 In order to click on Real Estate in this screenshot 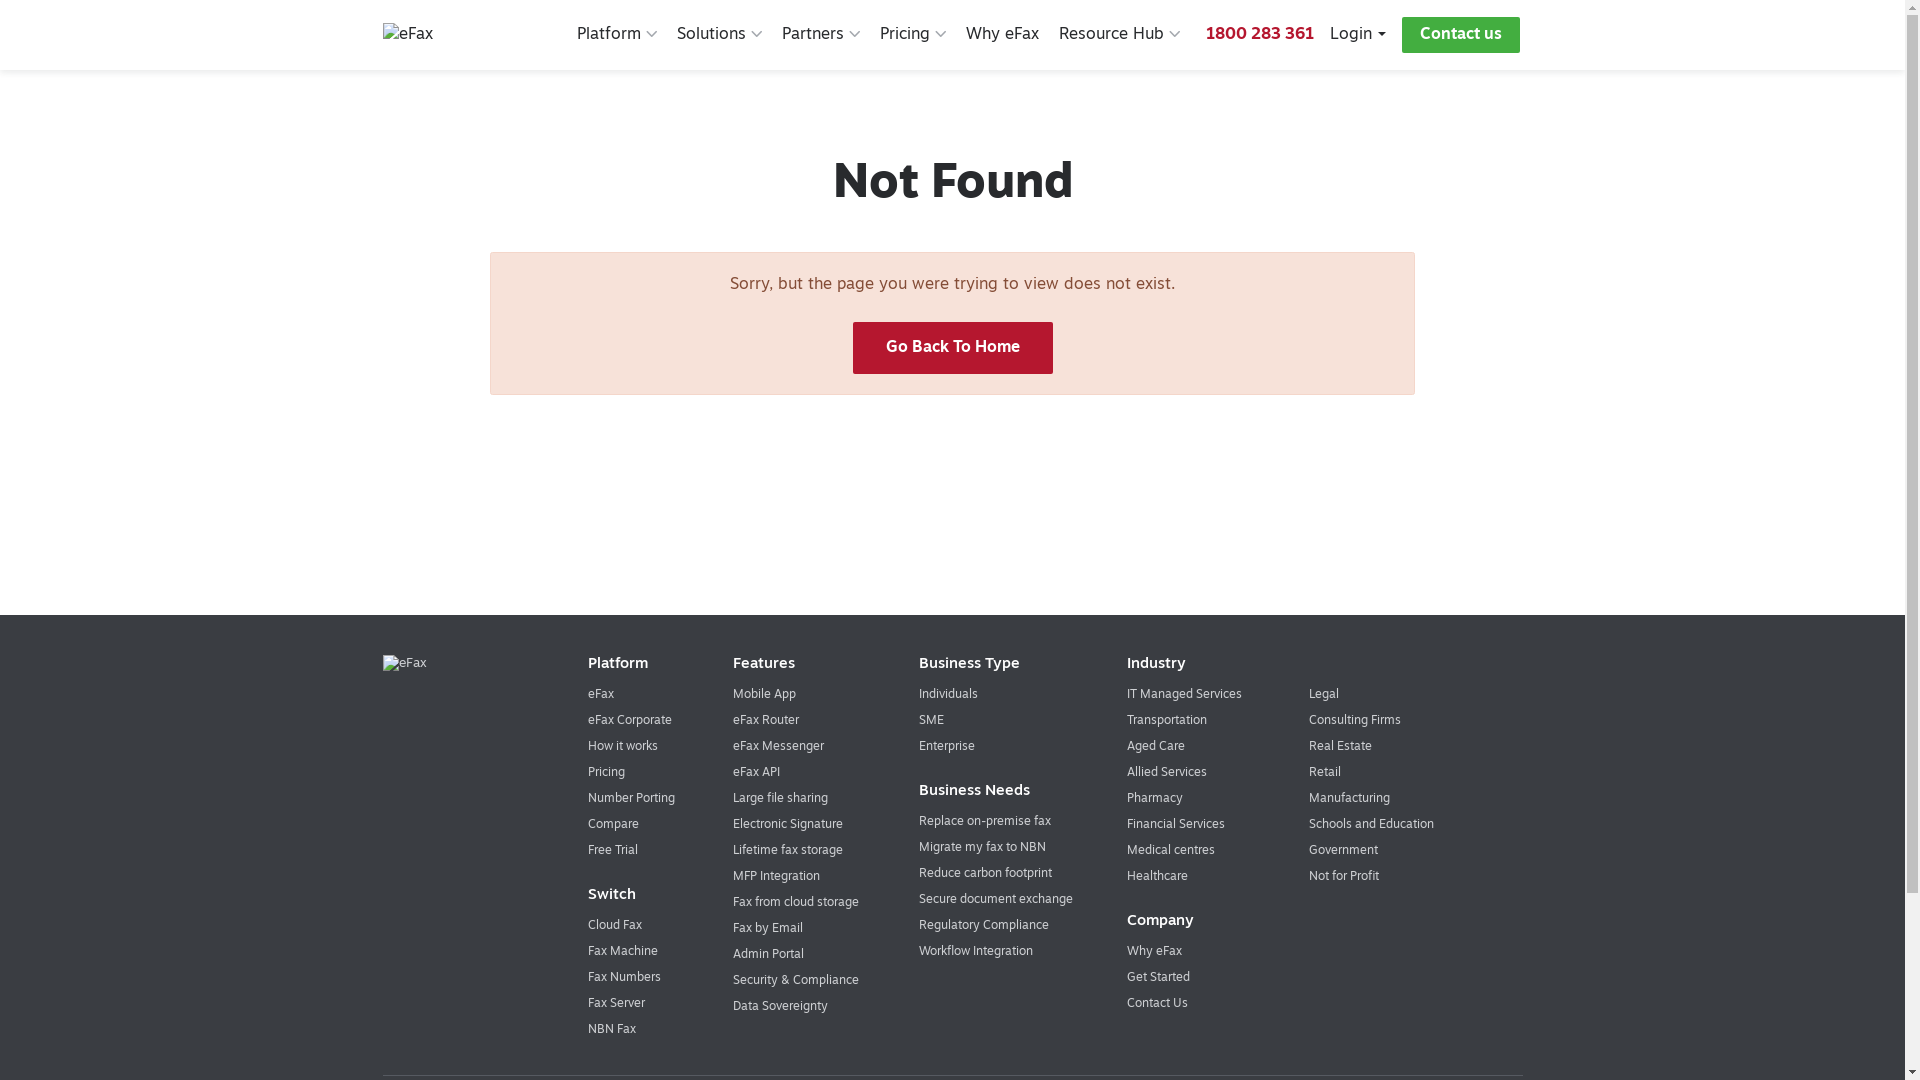, I will do `click(1340, 747)`.